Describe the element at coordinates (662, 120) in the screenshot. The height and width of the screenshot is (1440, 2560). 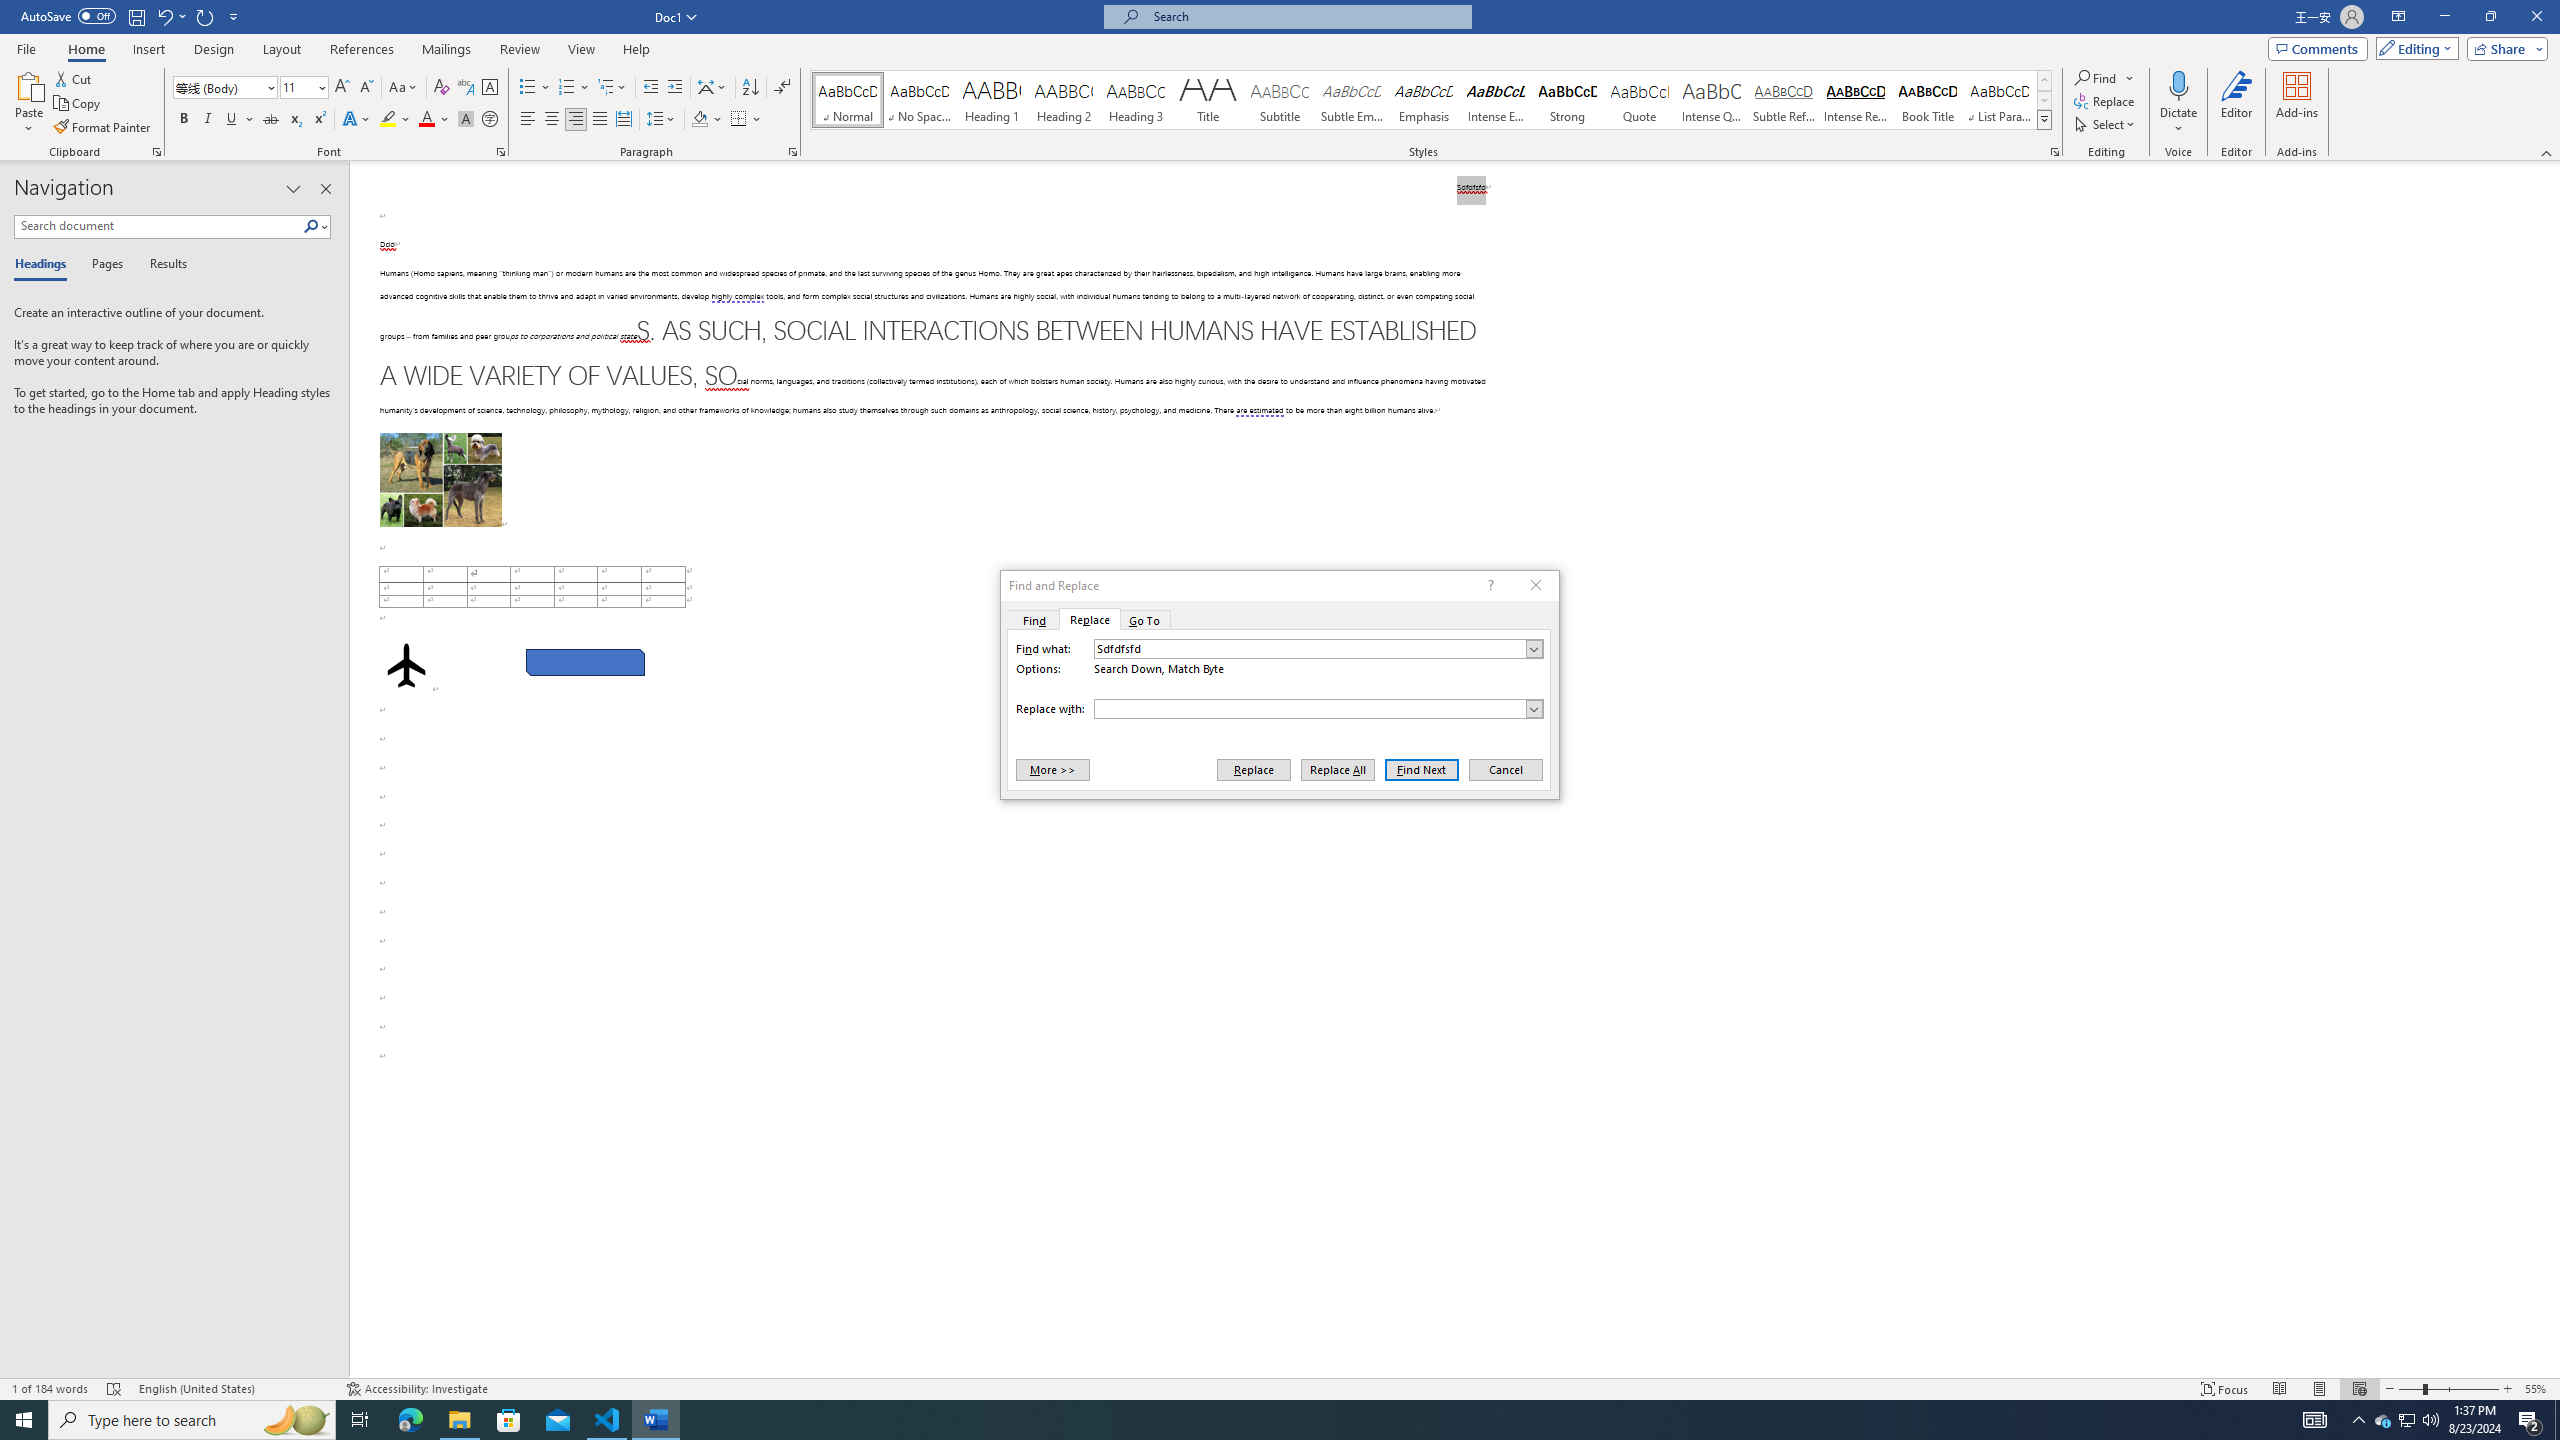
I see `Line and Paragraph Spacing` at that location.